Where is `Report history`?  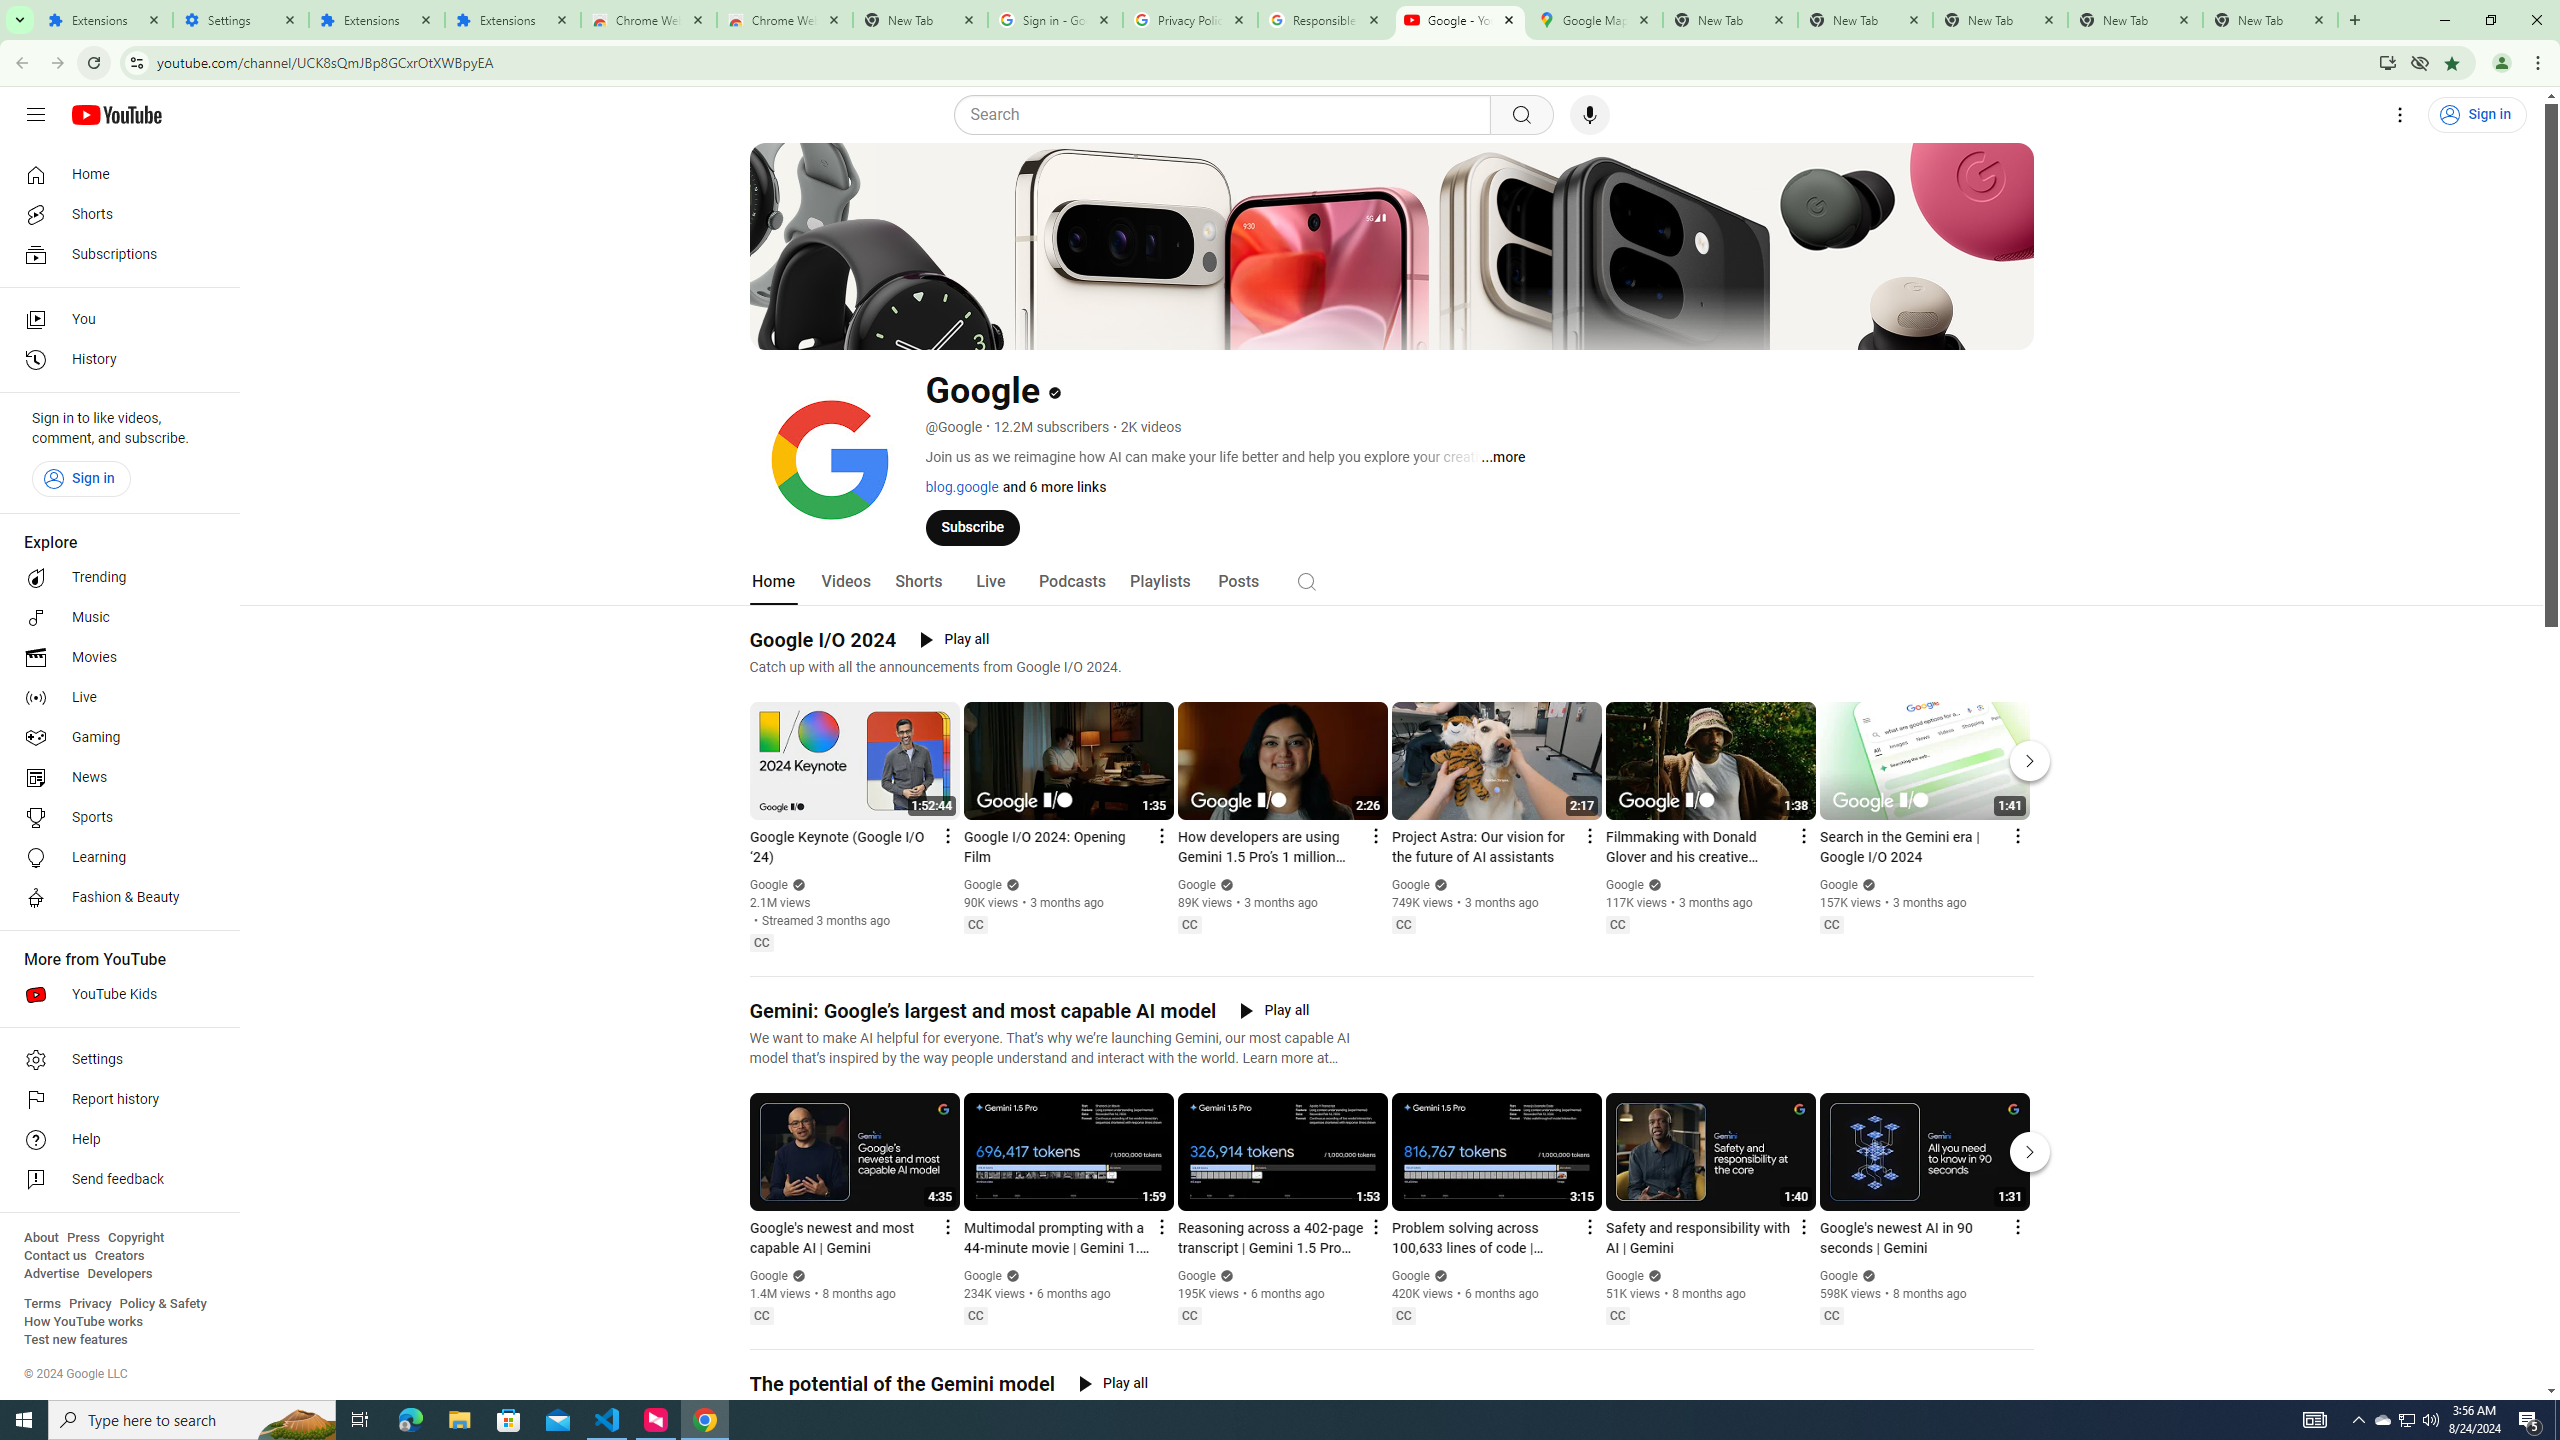 Report history is located at coordinates (114, 1100).